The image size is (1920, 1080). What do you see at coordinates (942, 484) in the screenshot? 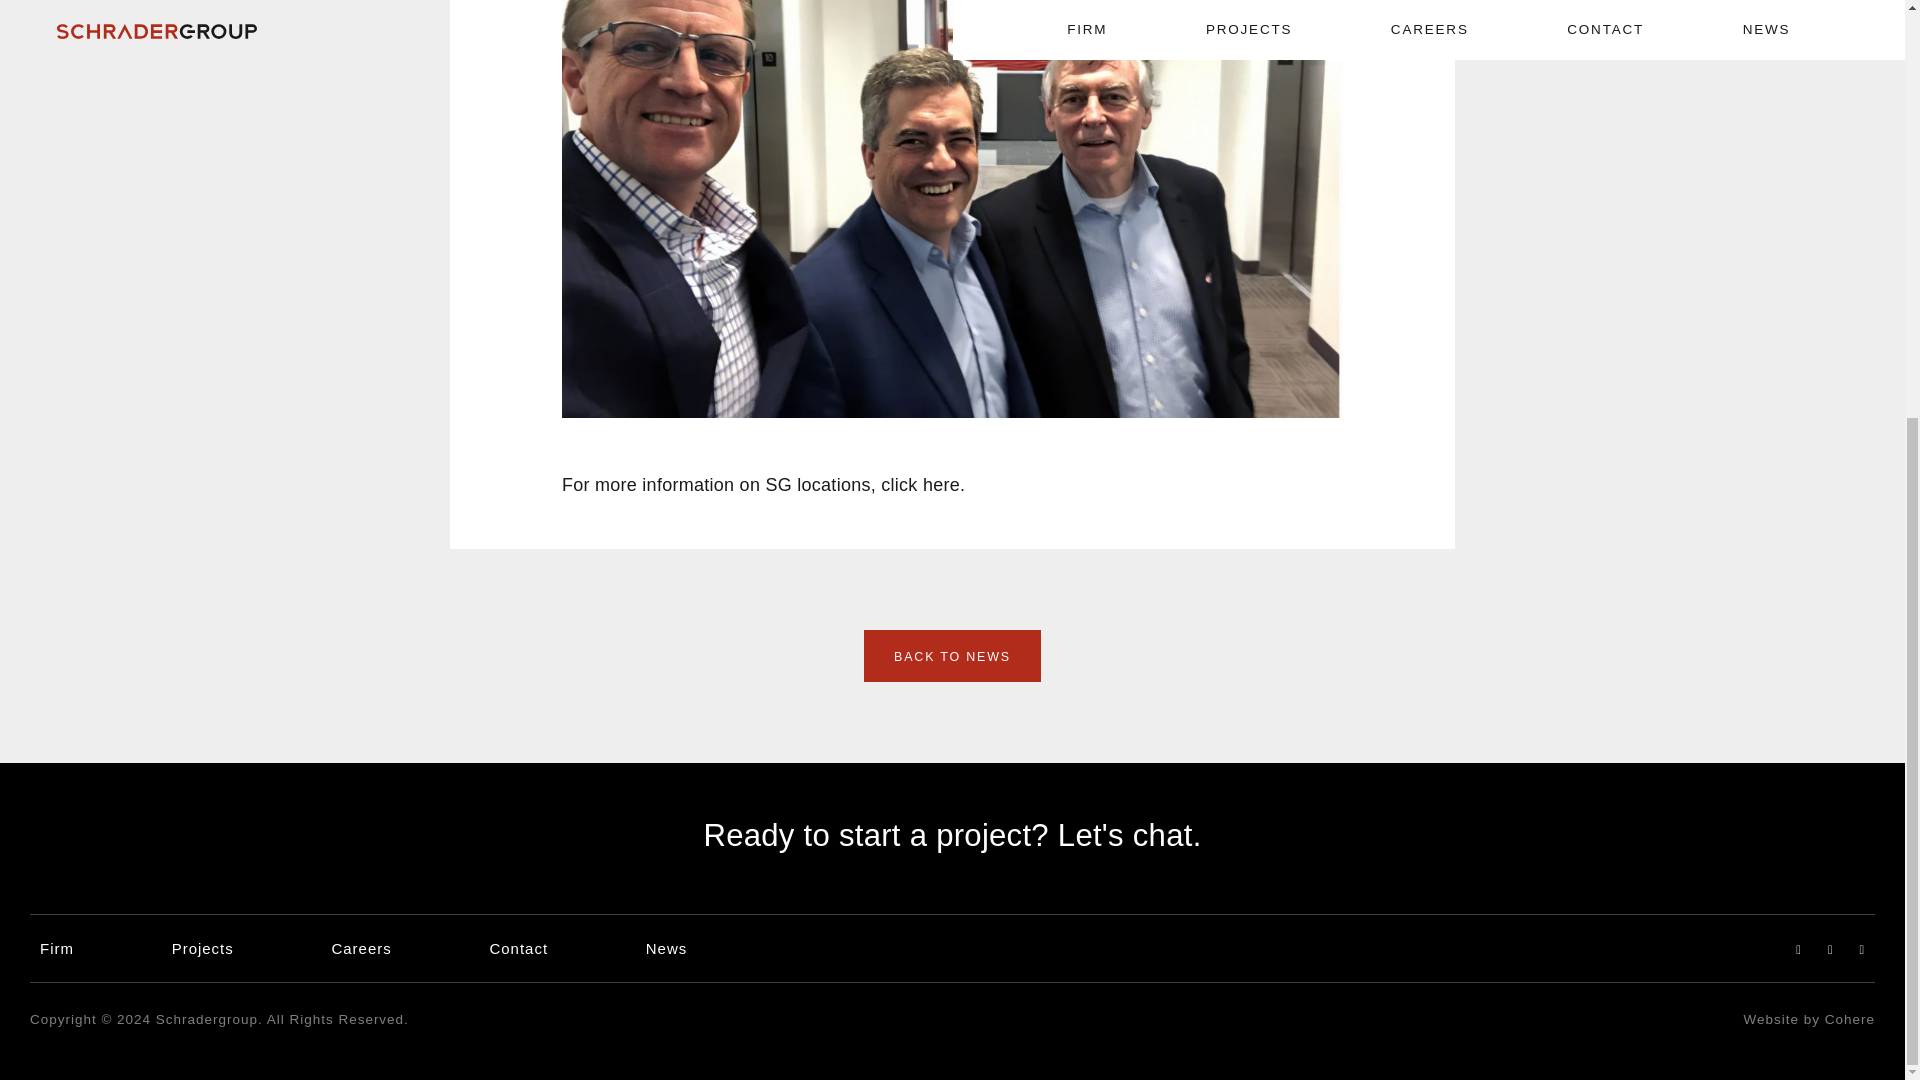
I see `here` at bounding box center [942, 484].